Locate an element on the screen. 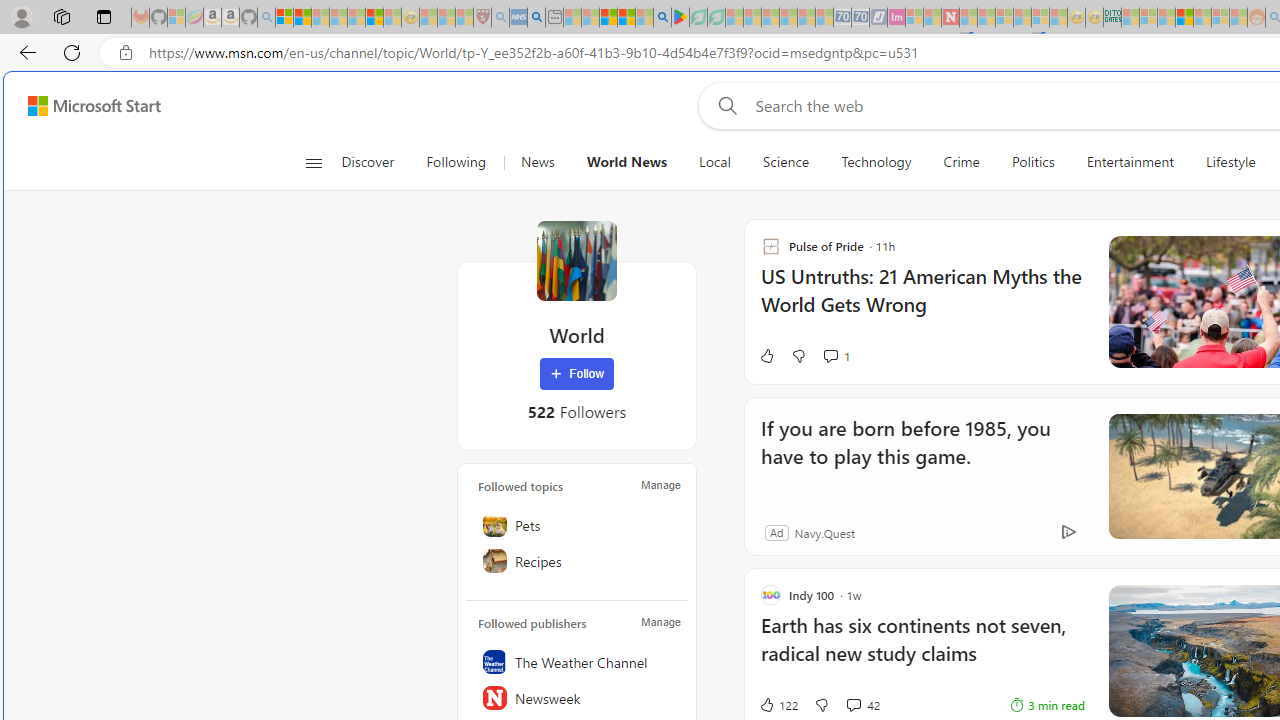  Earth has six continents not seven, radical new study claims is located at coordinates (922, 650).